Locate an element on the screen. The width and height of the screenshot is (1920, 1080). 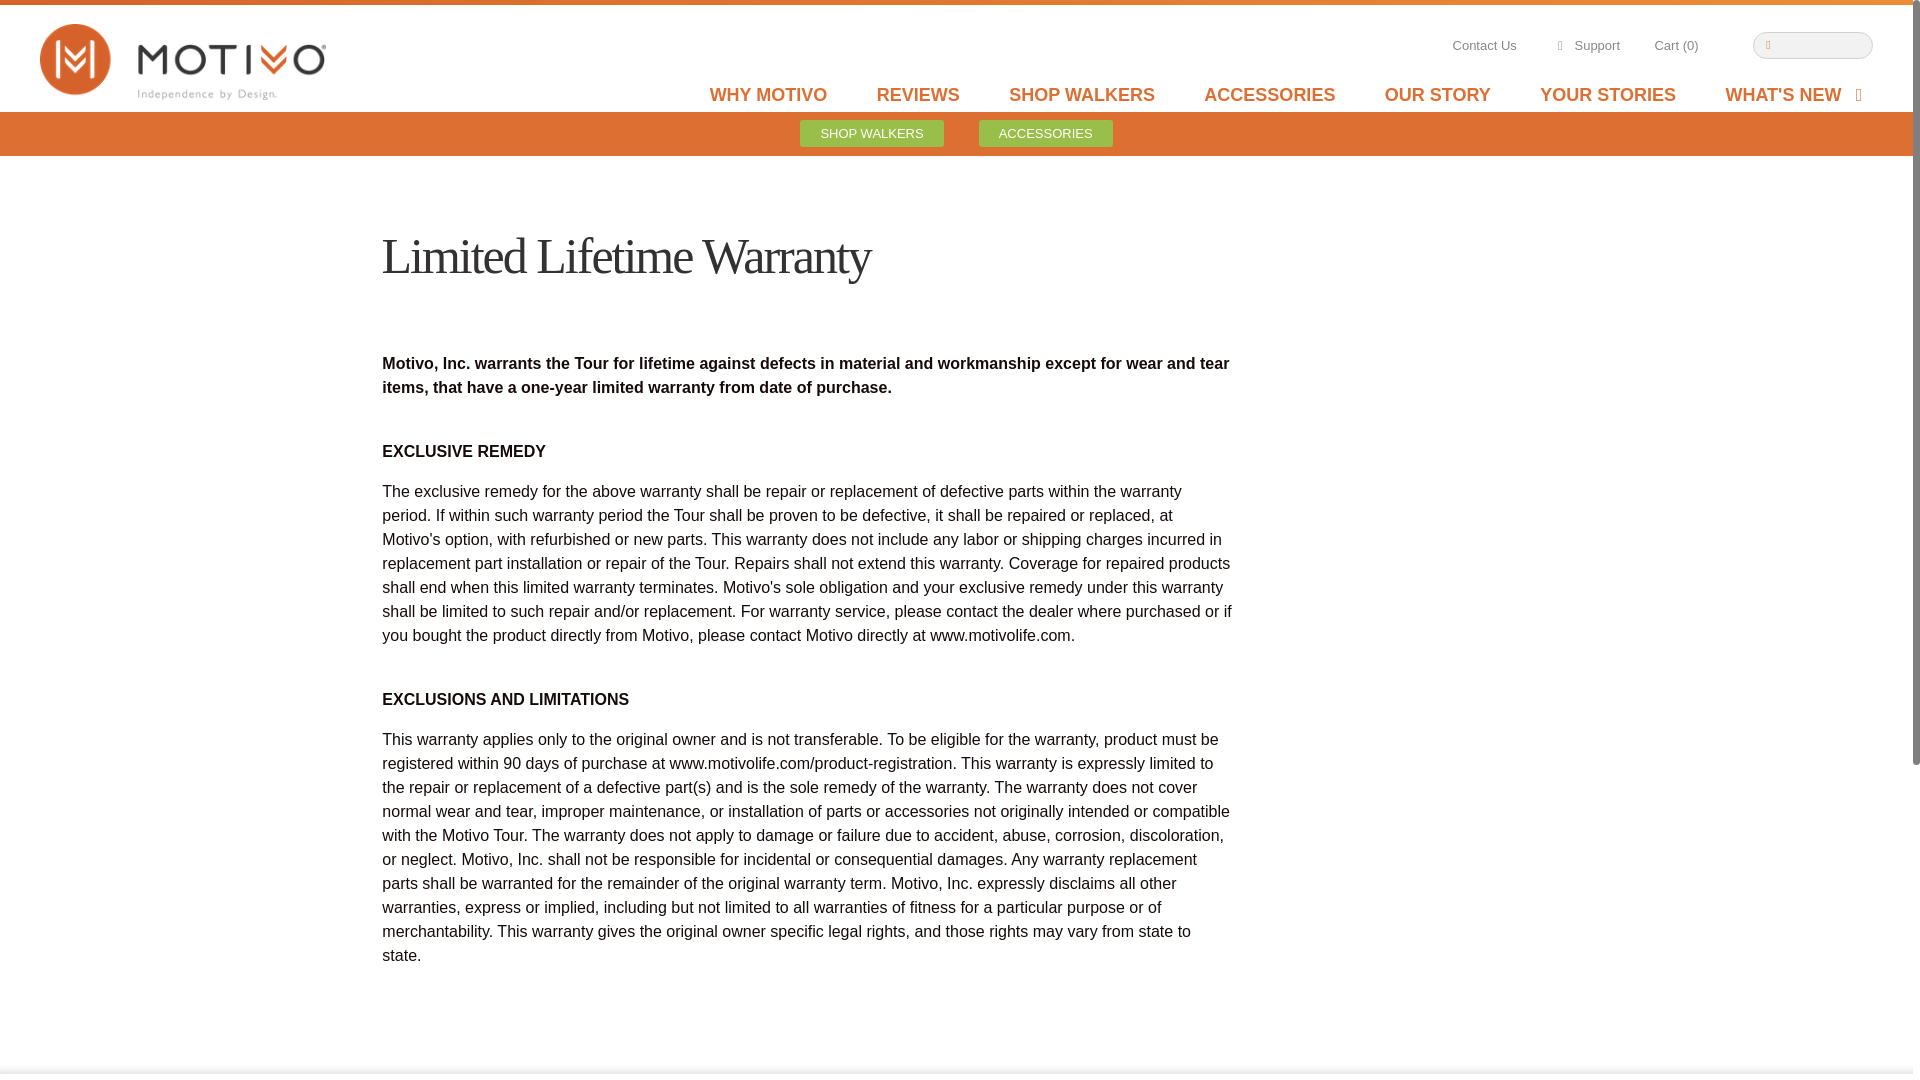
SHOP WALKERS is located at coordinates (1082, 94).